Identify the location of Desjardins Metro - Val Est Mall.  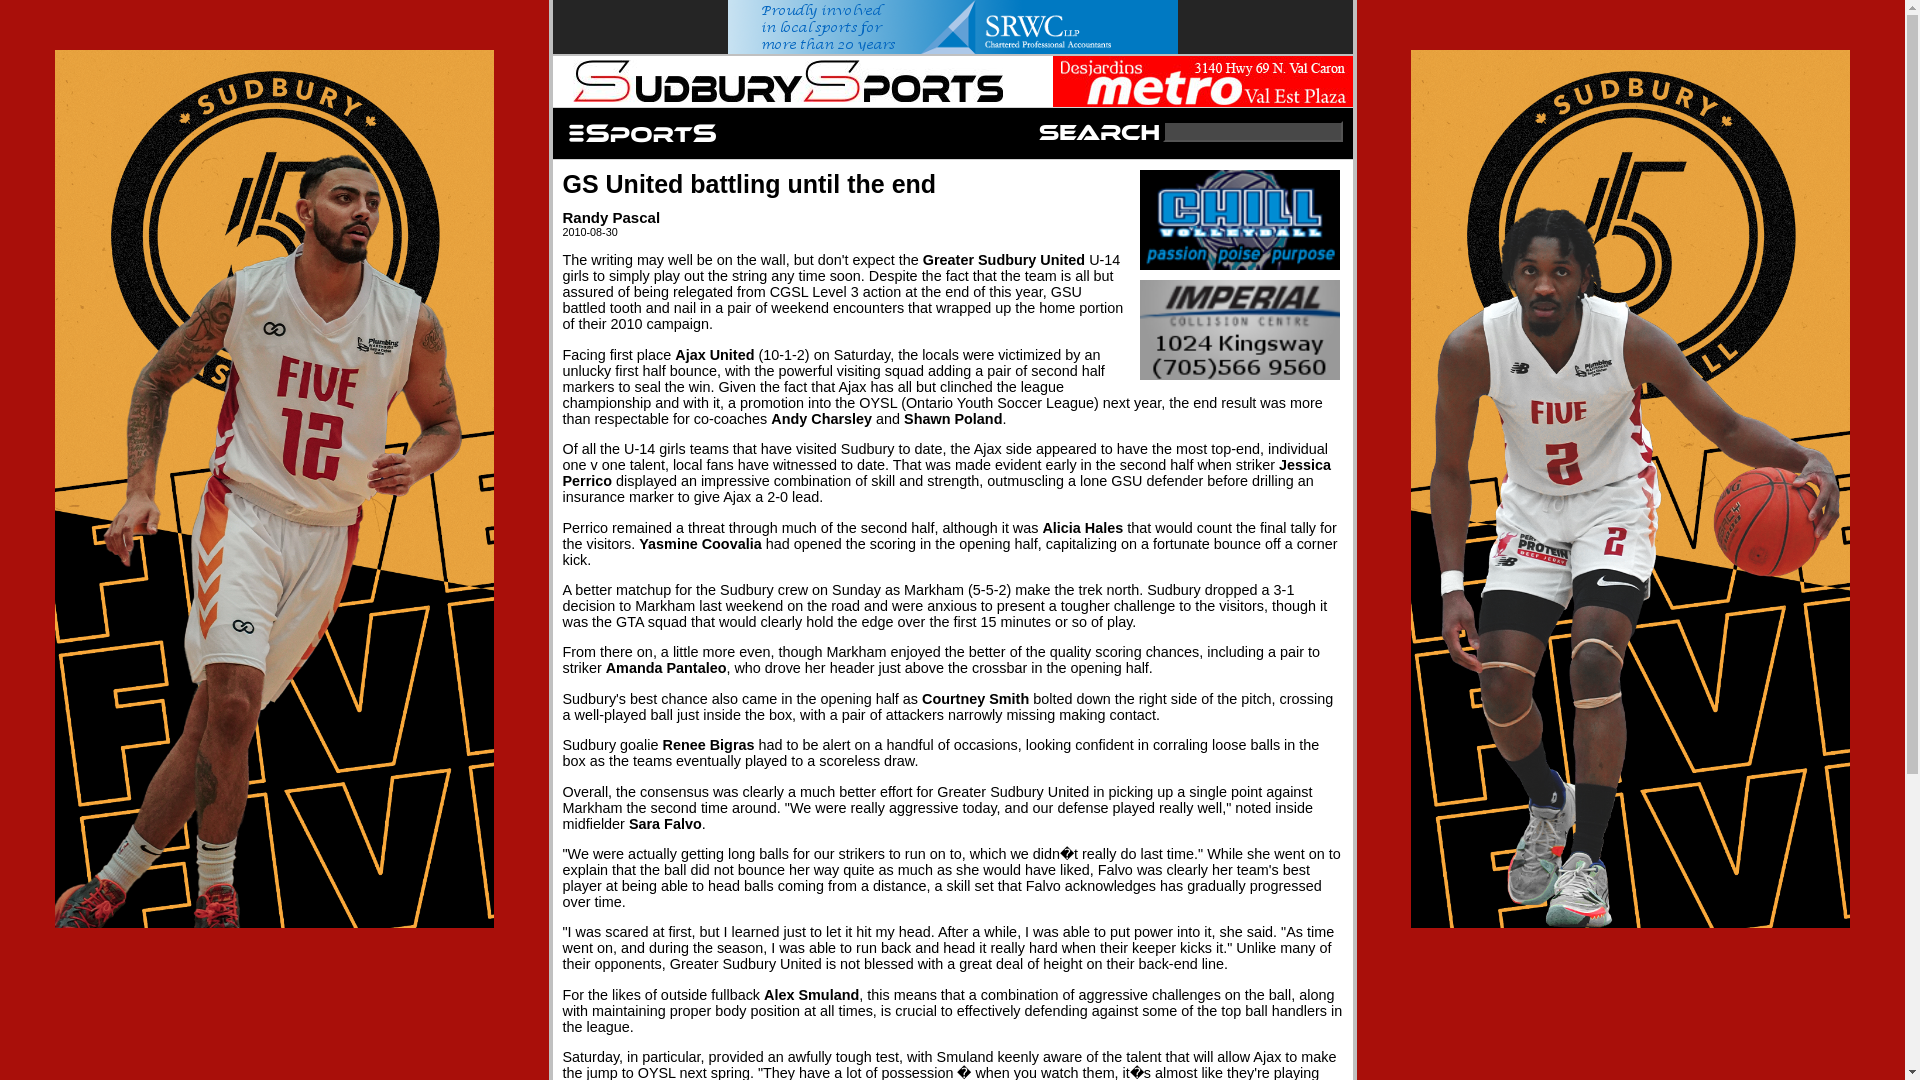
(1202, 81).